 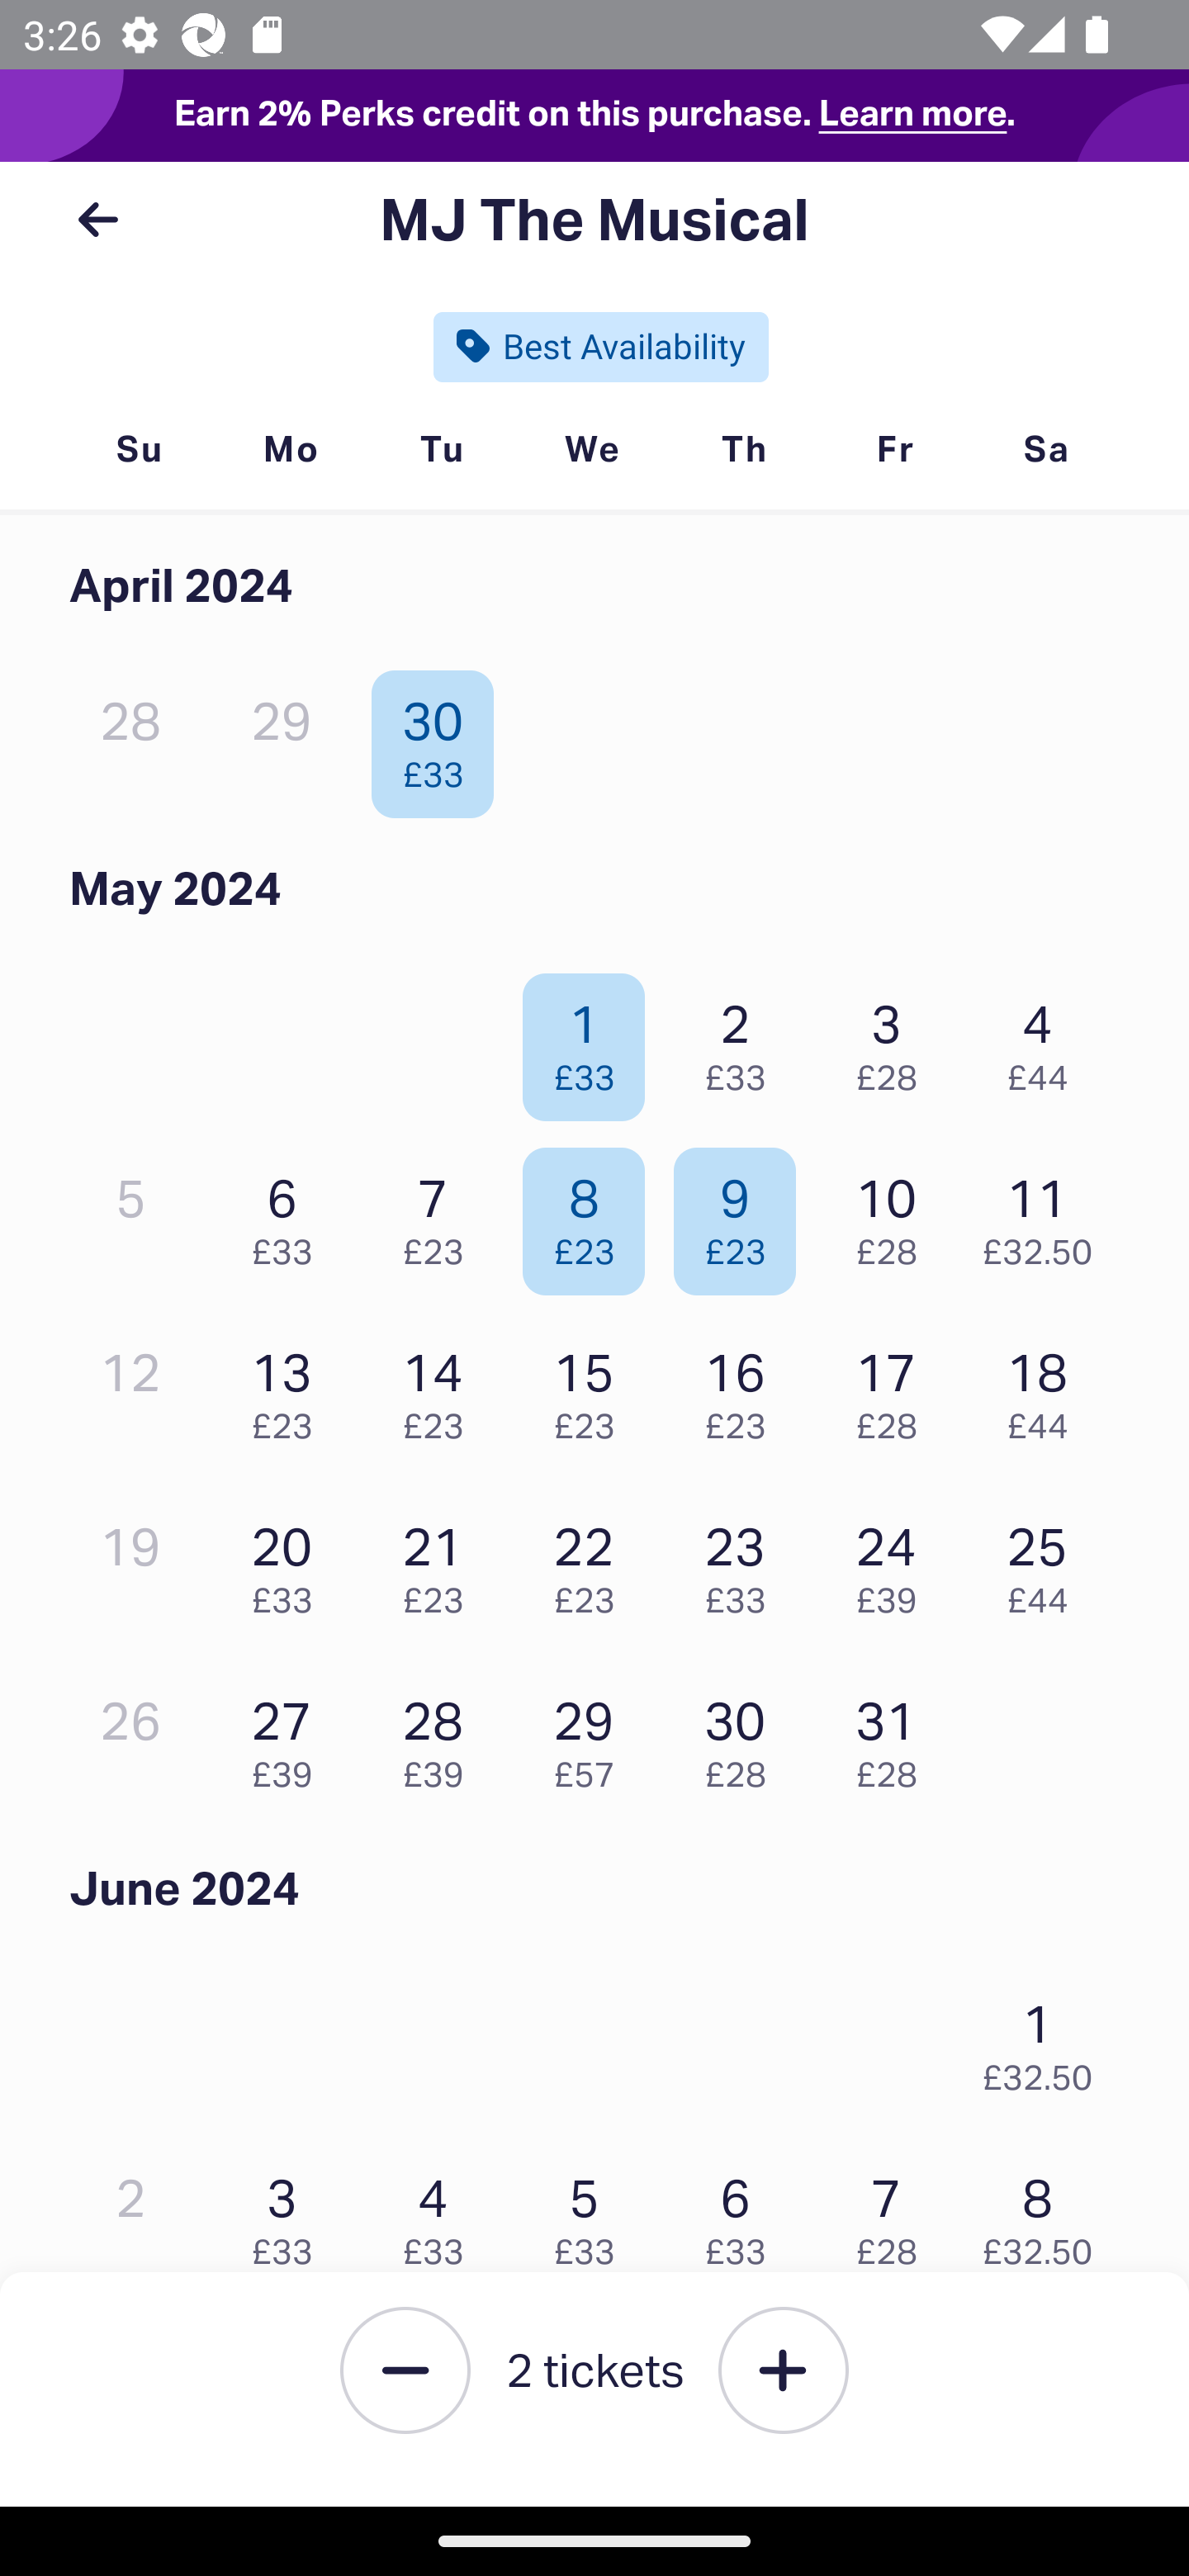 What do you see at coordinates (894, 2214) in the screenshot?
I see `7 £28` at bounding box center [894, 2214].